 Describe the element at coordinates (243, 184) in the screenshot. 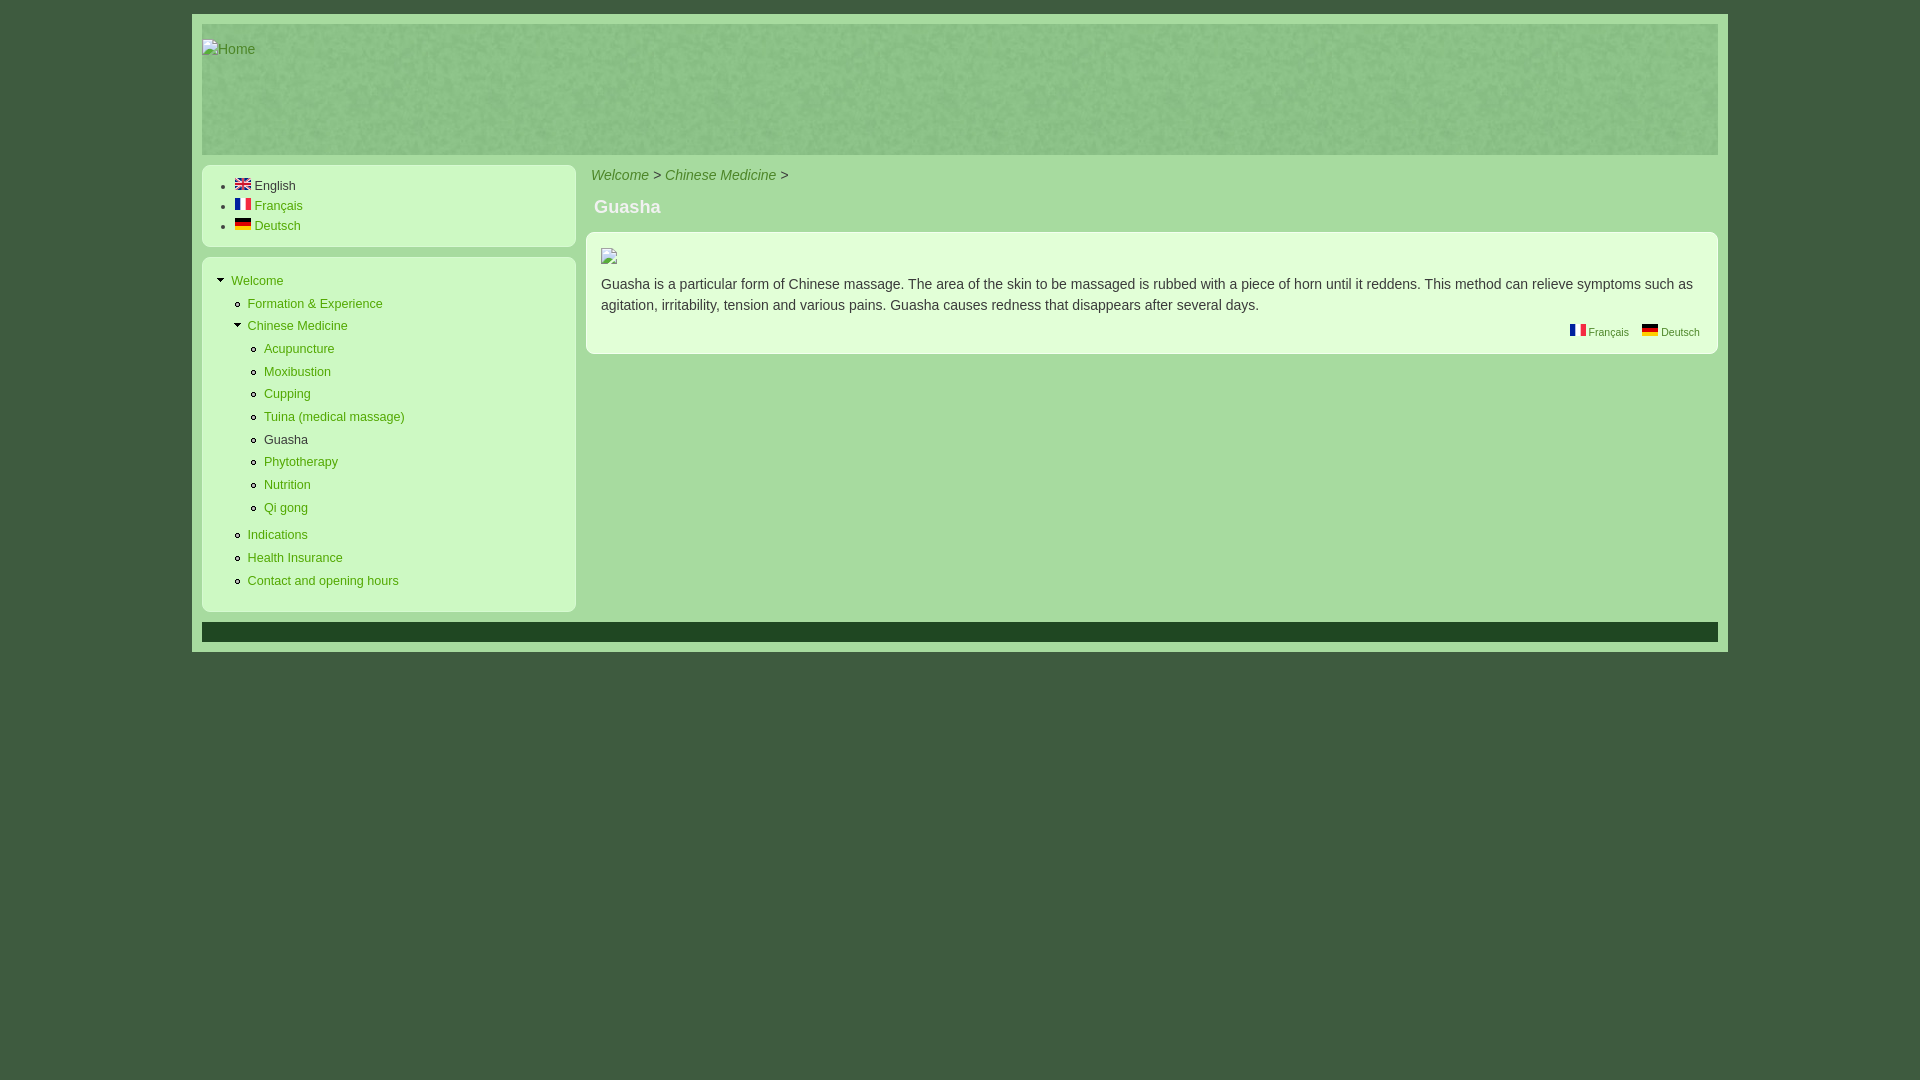

I see `English` at that location.